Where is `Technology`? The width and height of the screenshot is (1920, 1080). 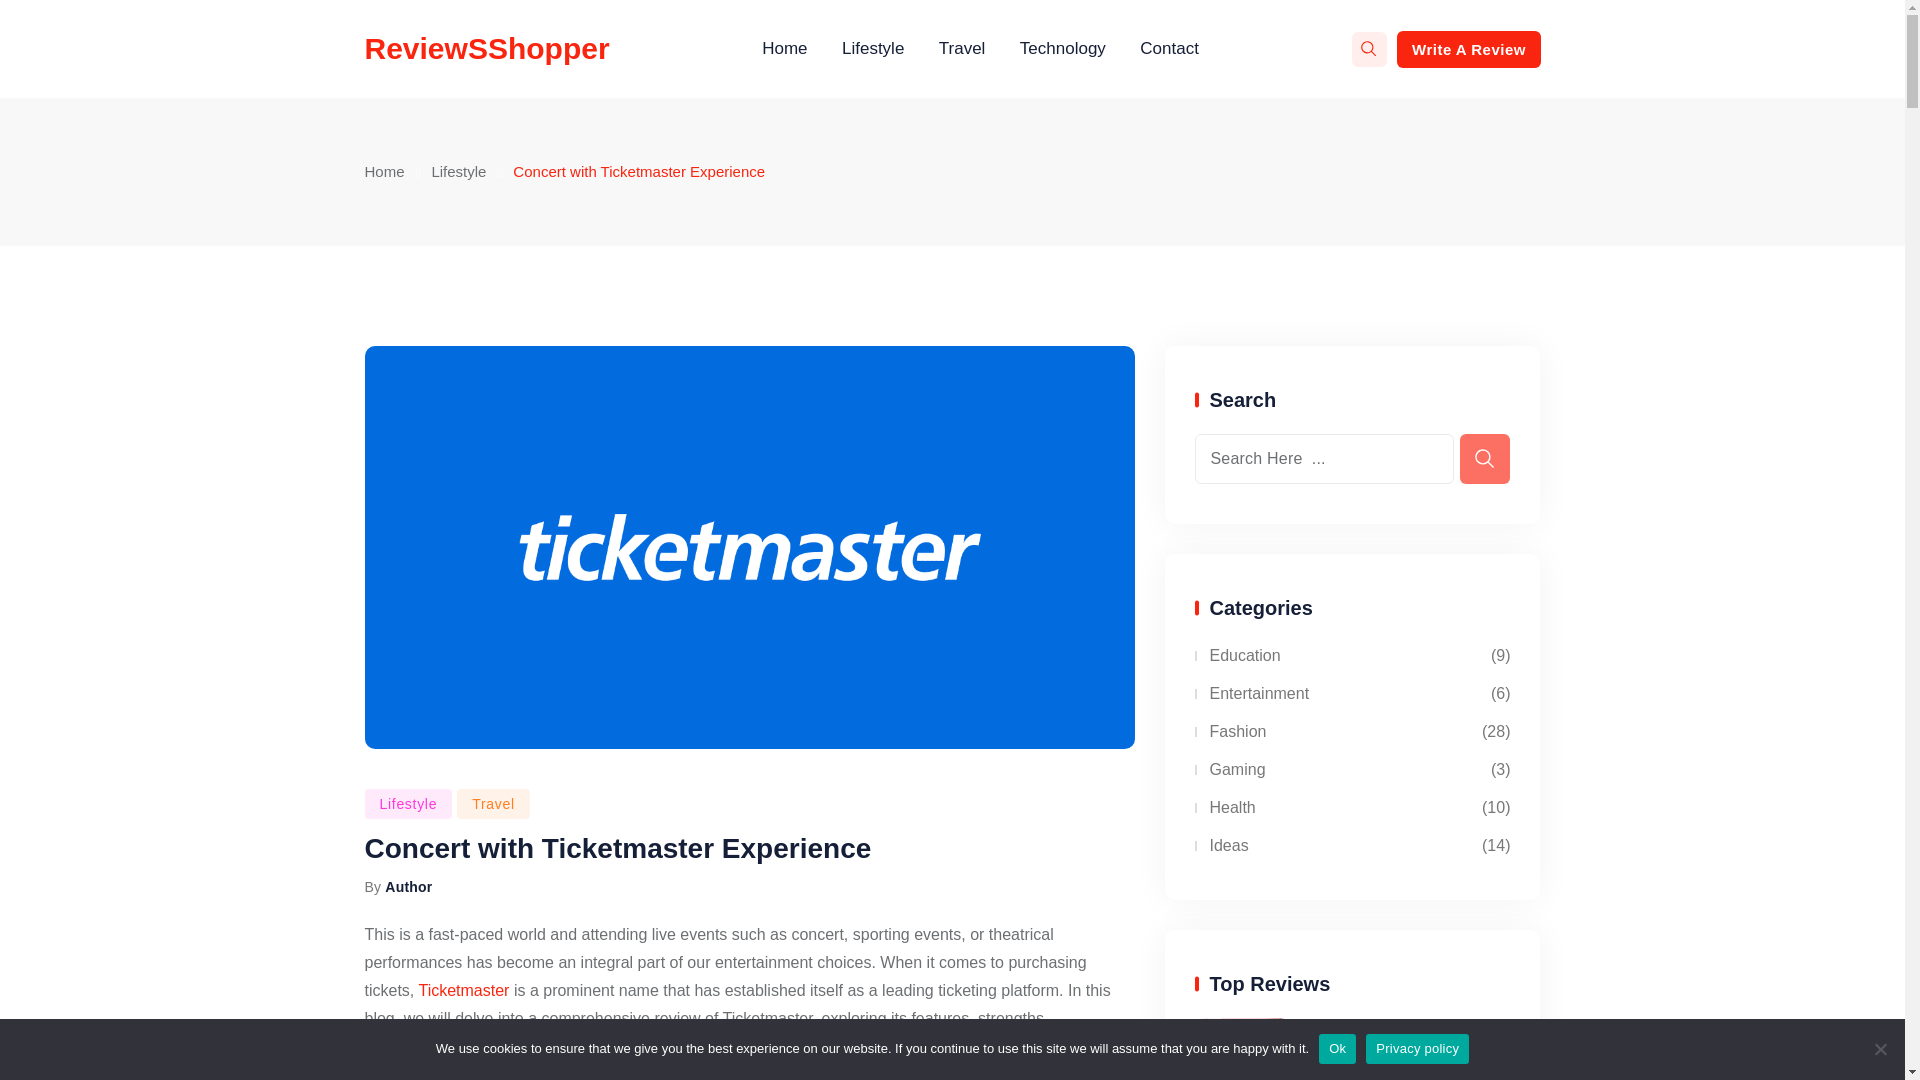 Technology is located at coordinates (1062, 49).